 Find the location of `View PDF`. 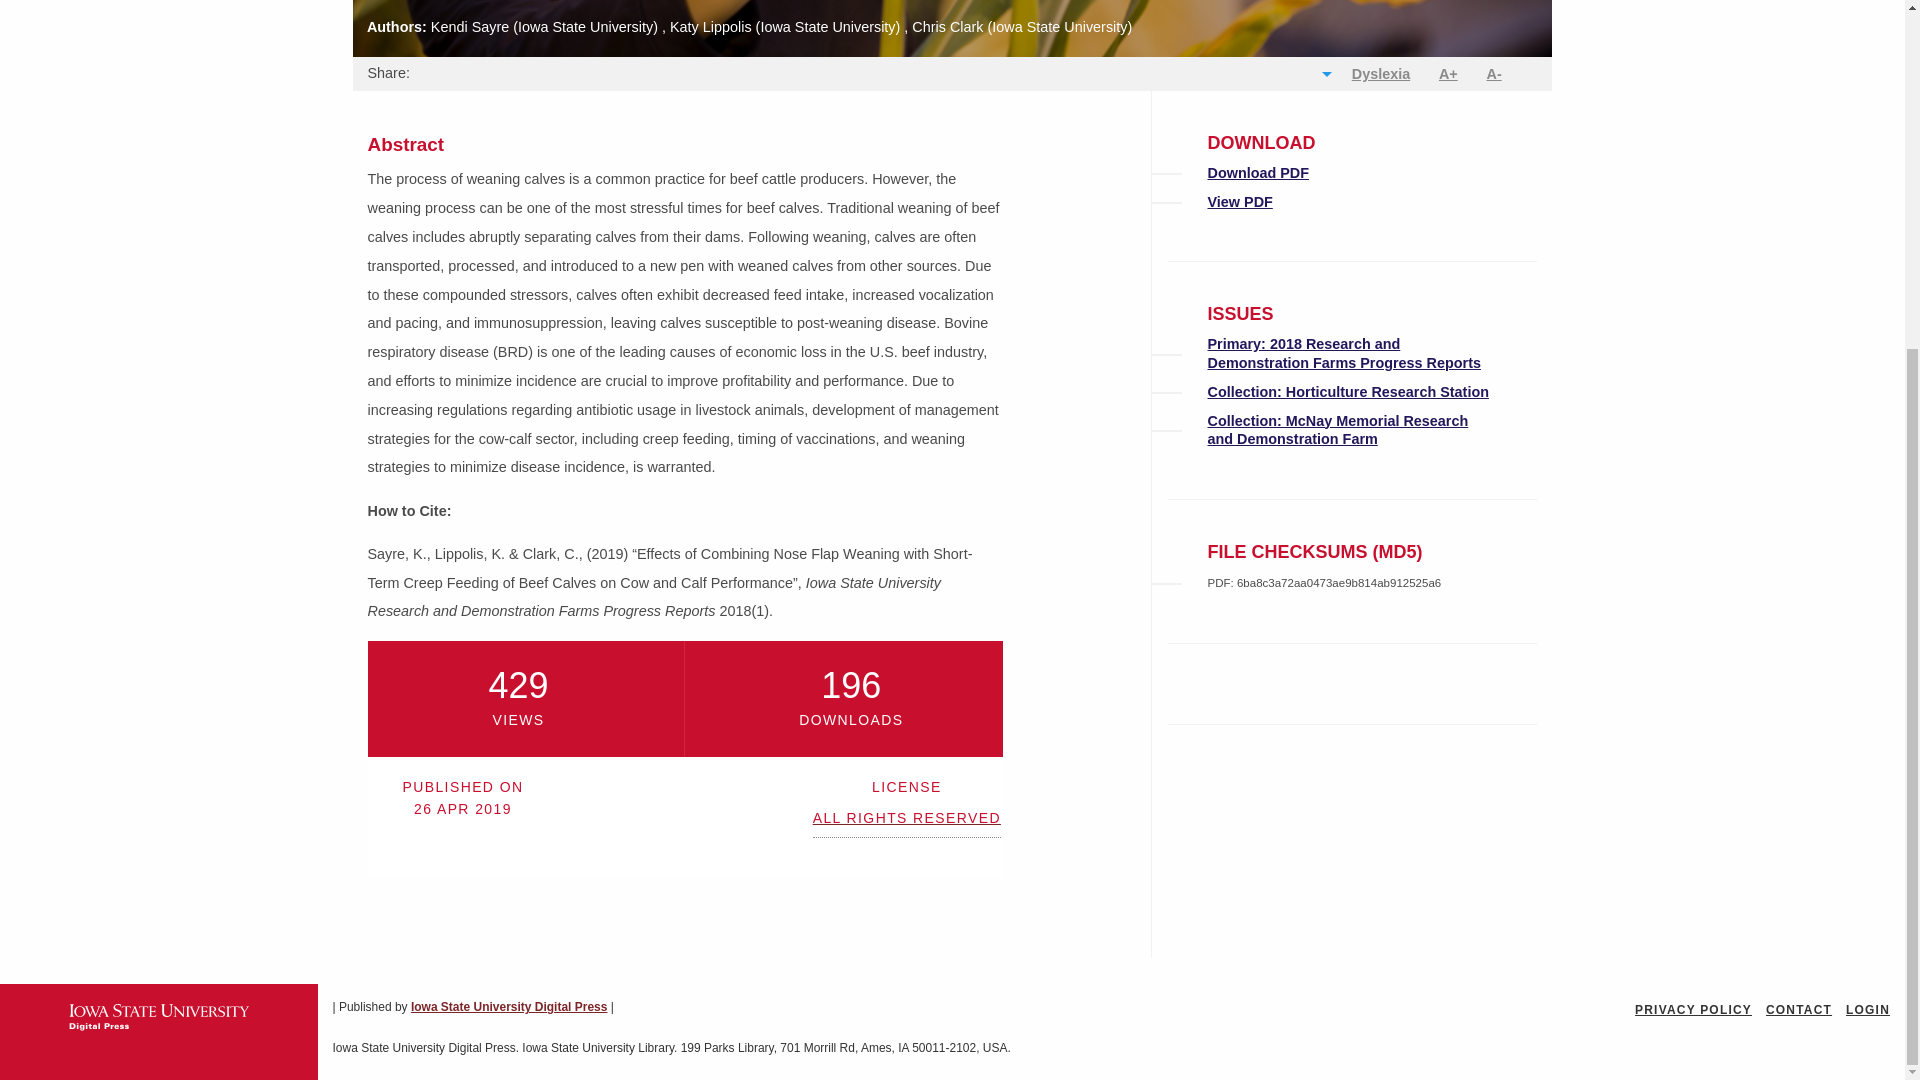

View PDF is located at coordinates (1240, 202).